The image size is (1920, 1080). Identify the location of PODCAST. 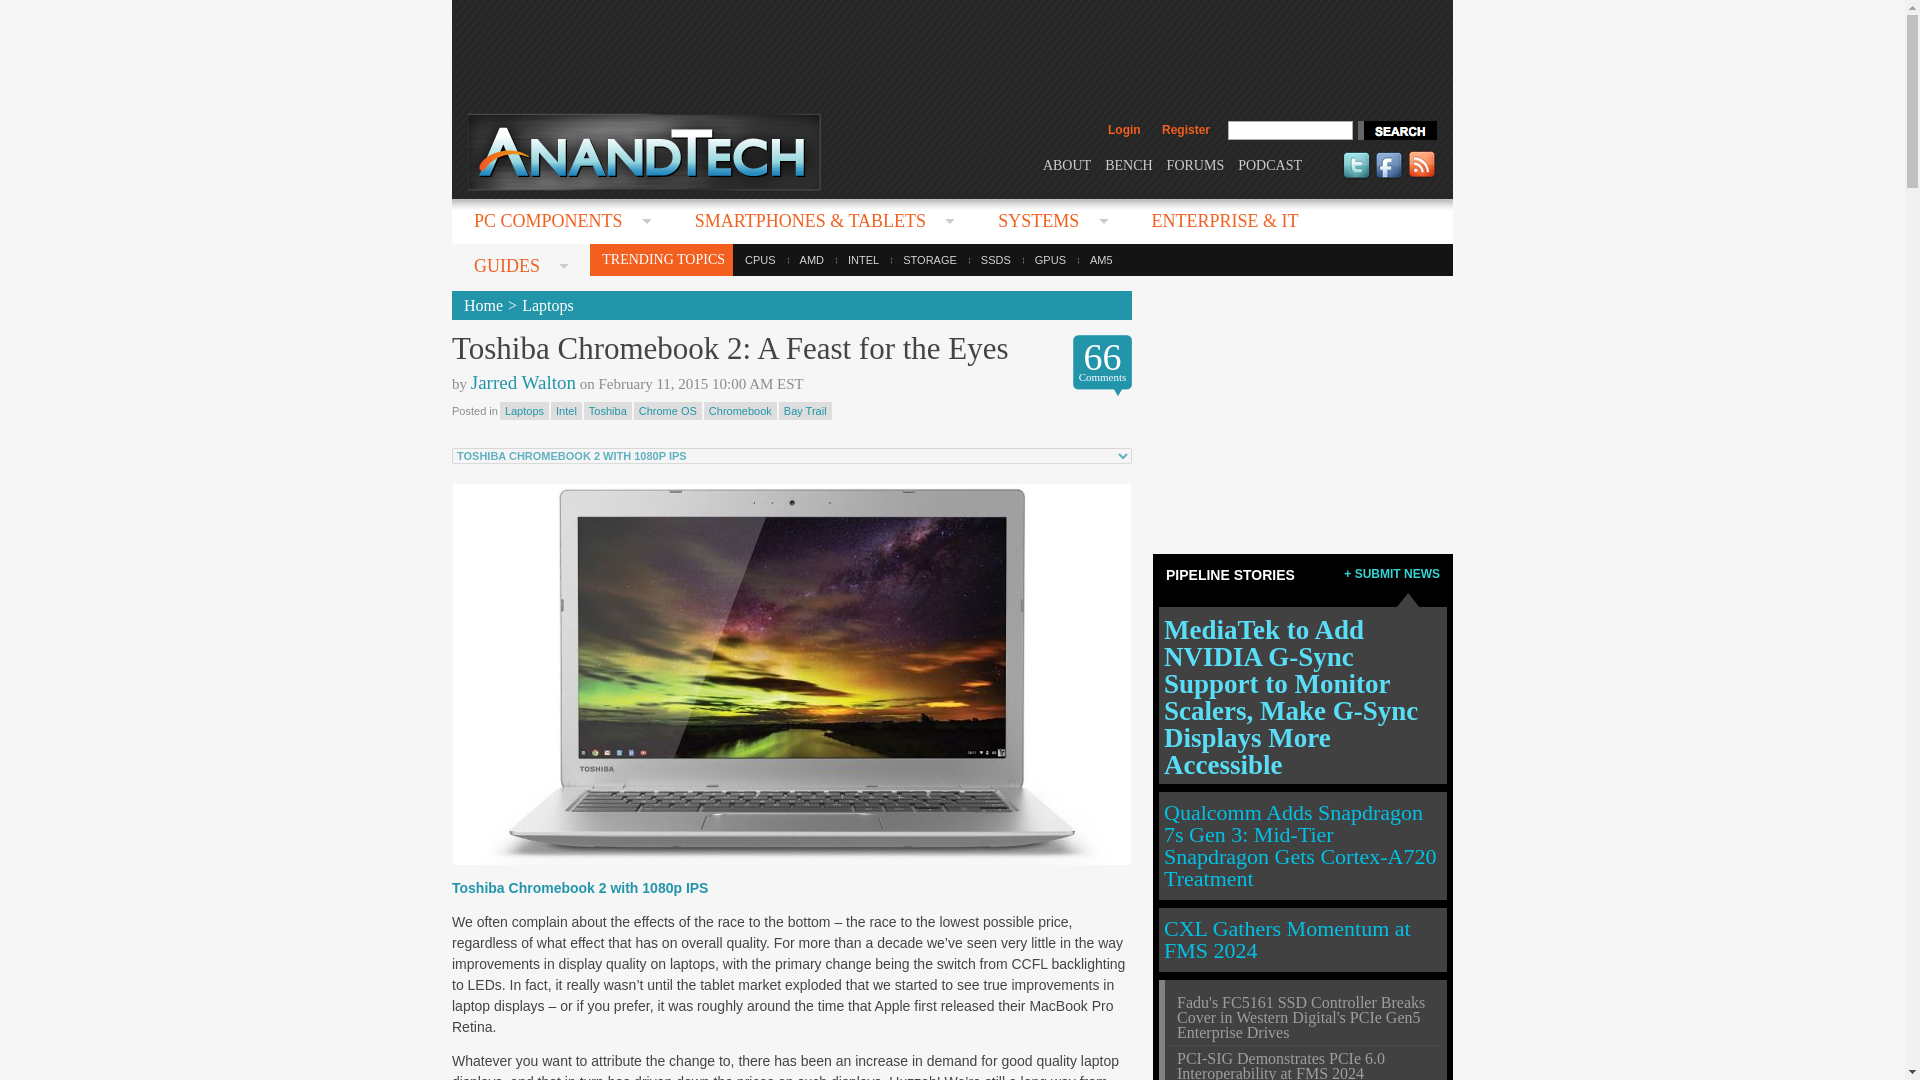
(1270, 164).